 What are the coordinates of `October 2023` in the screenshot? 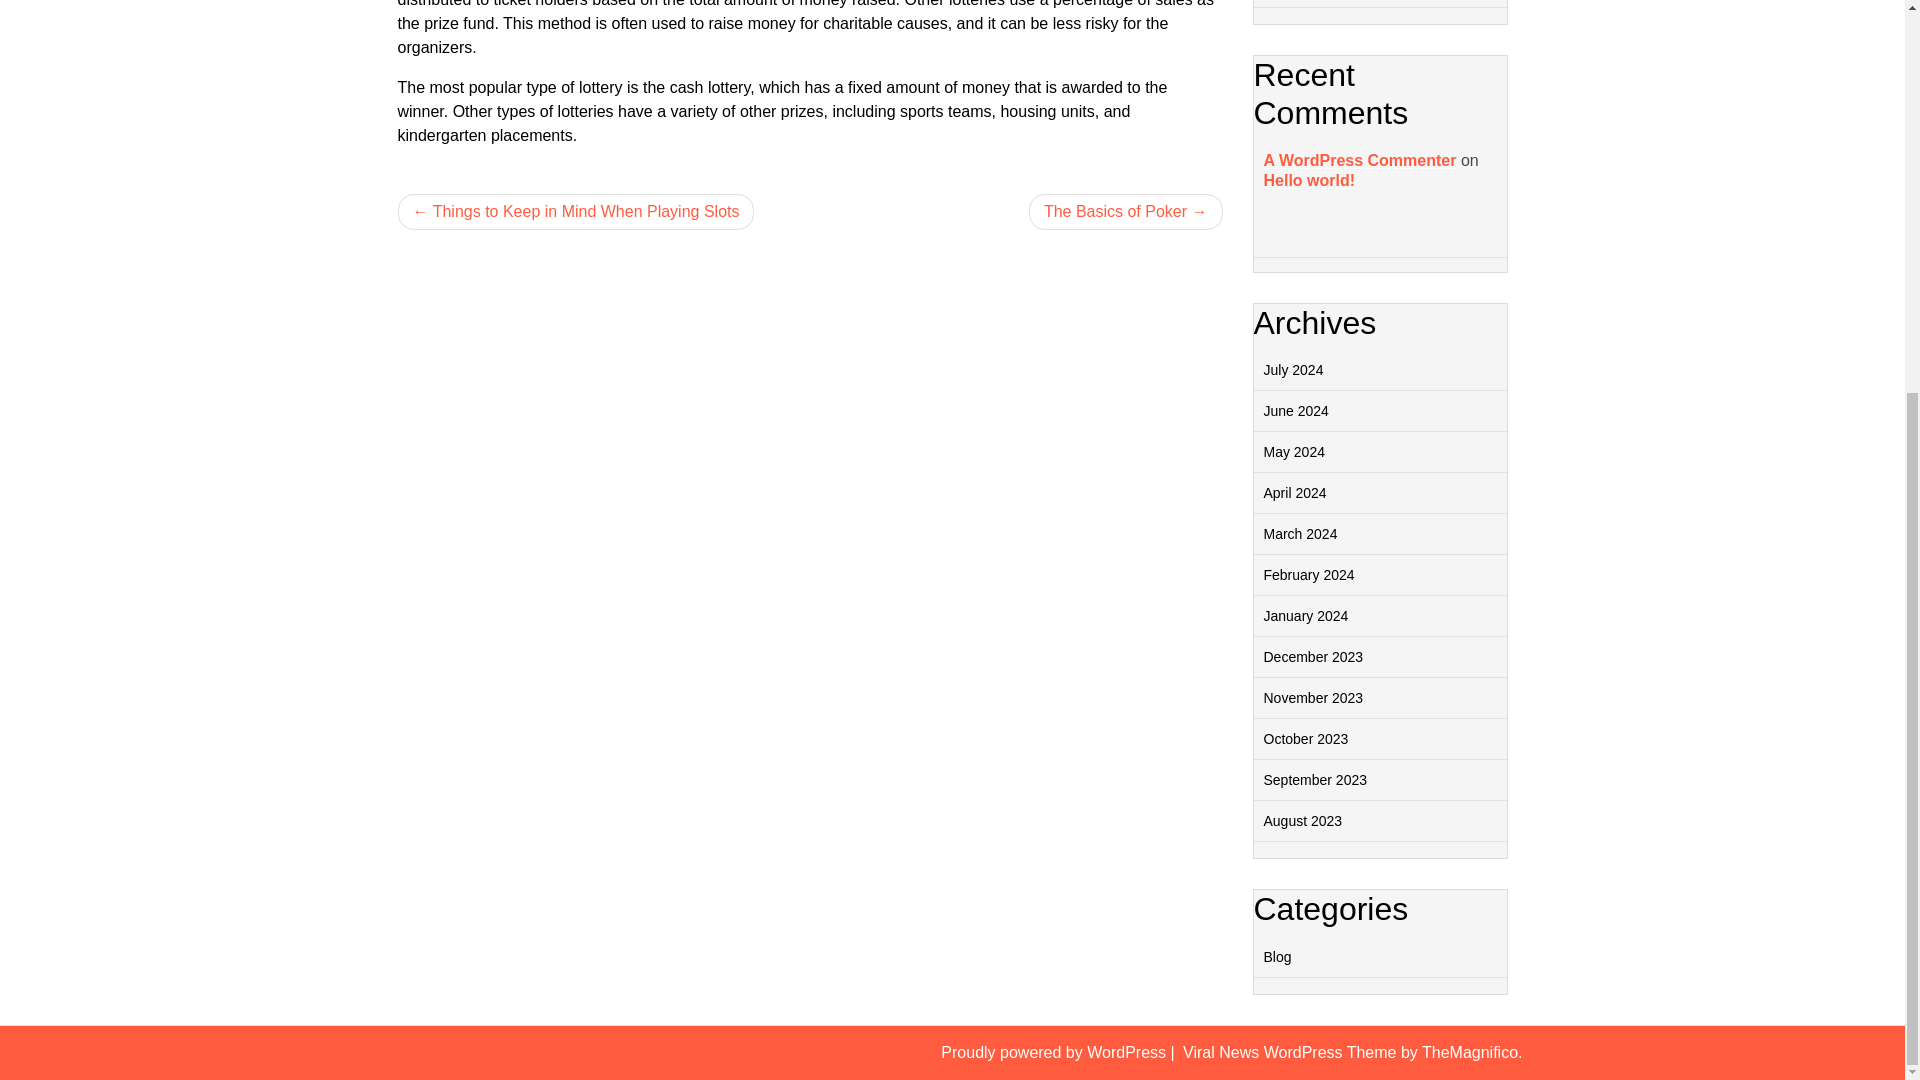 It's located at (1306, 739).